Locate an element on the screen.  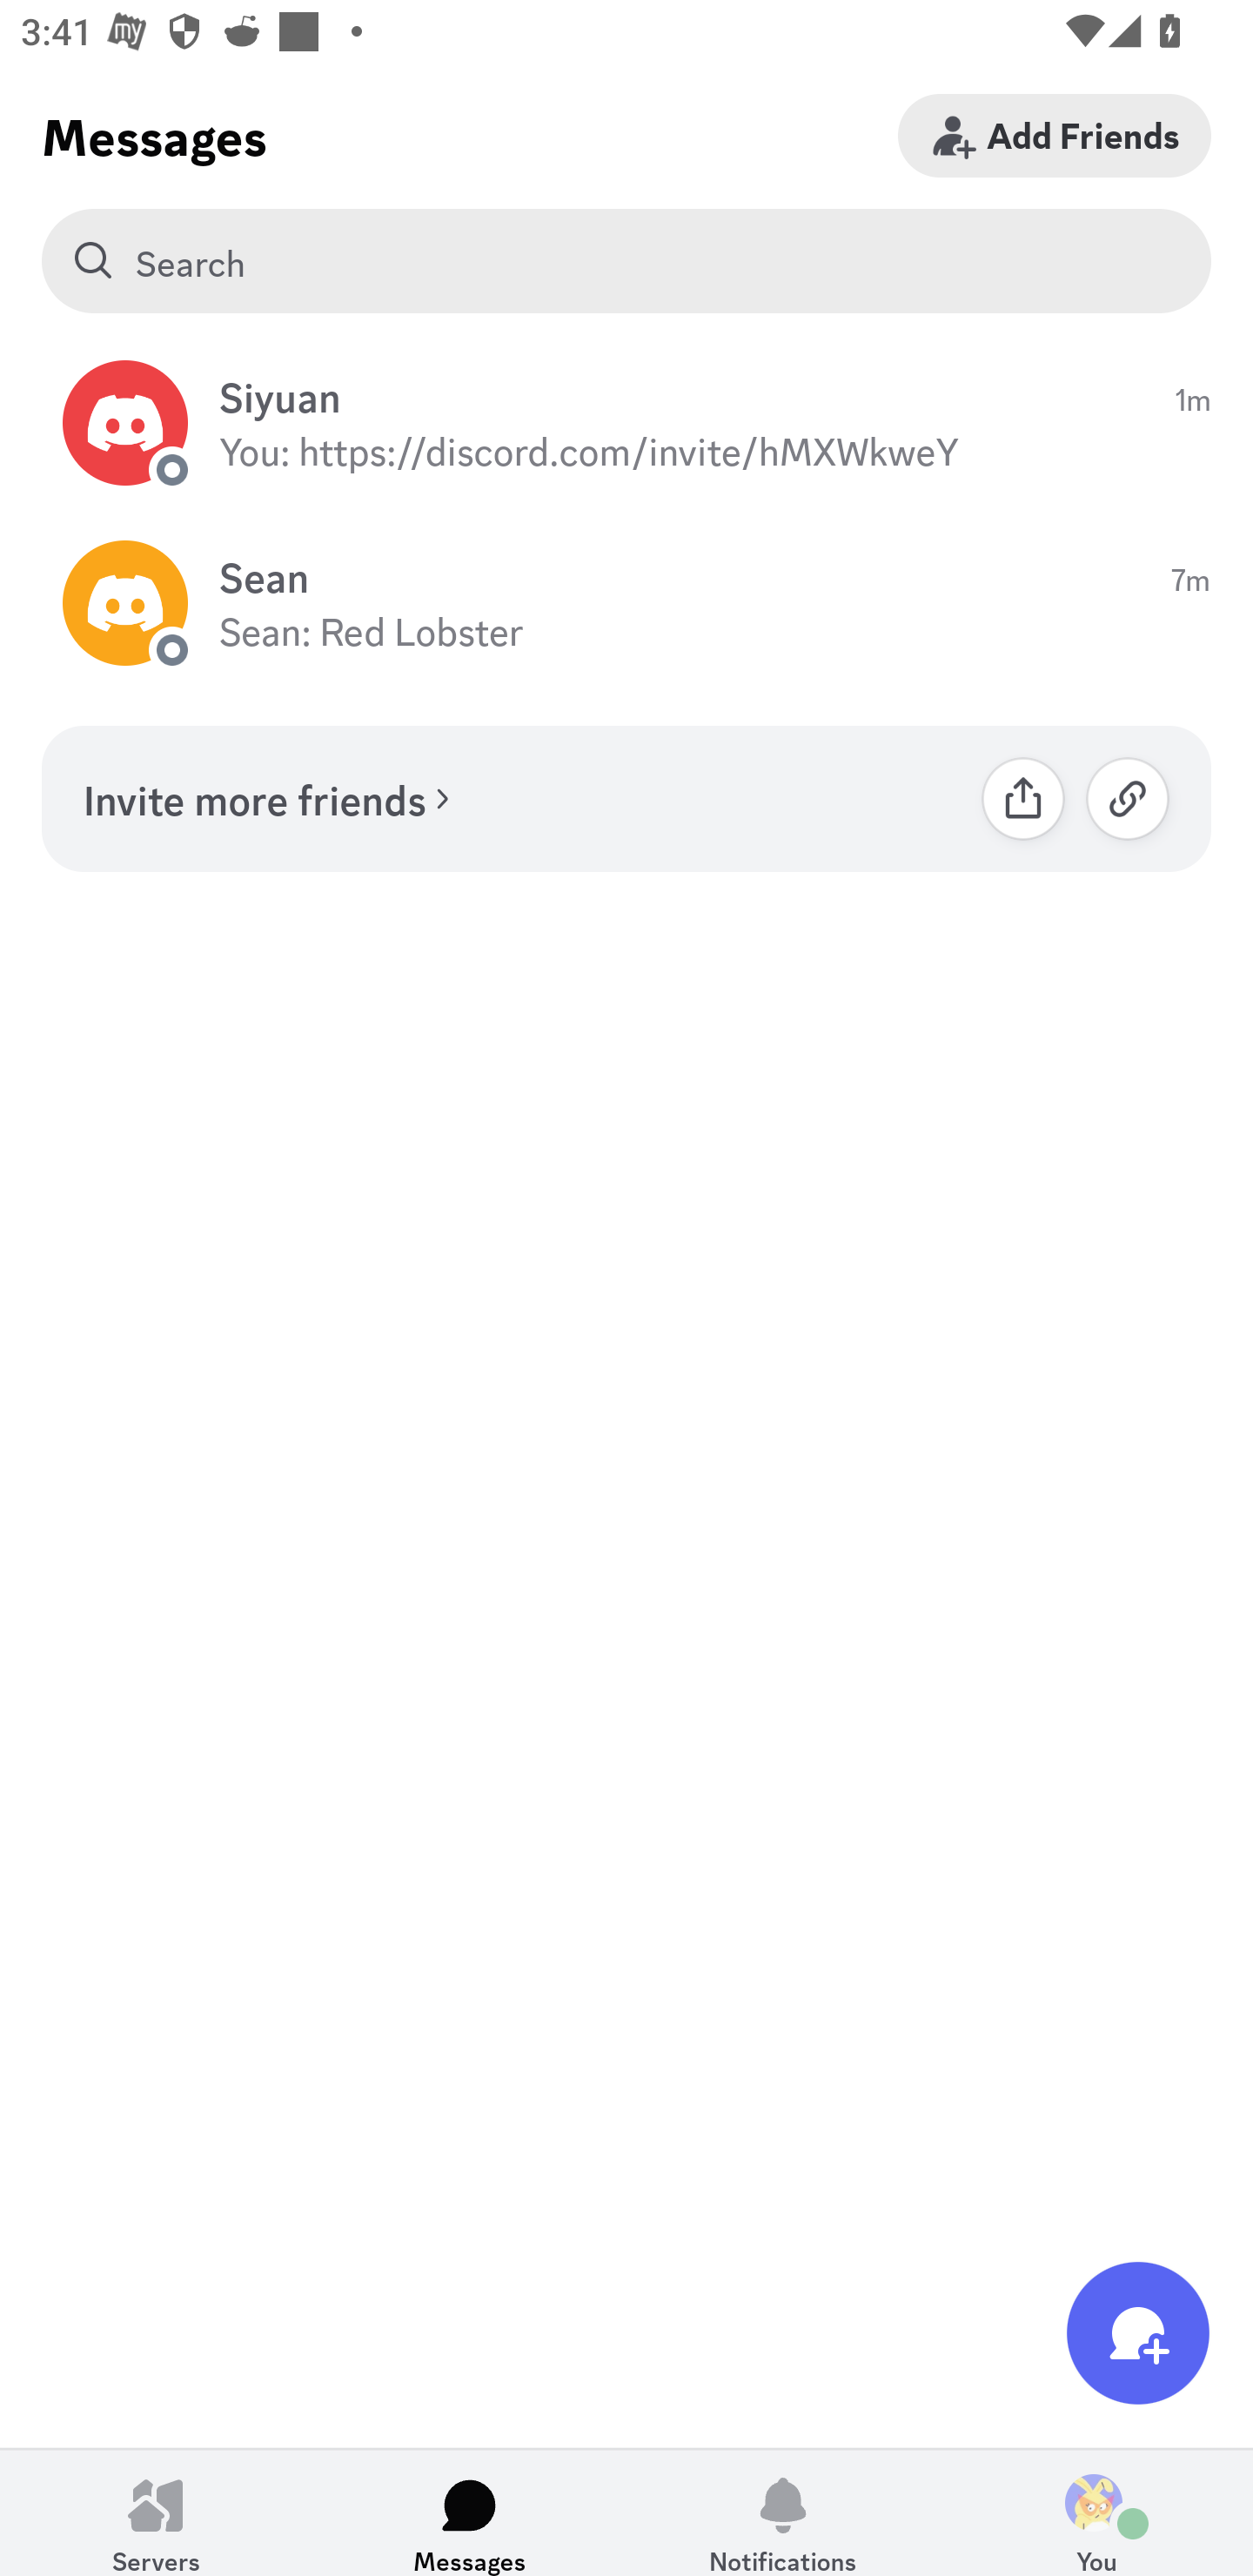
Notifications is located at coordinates (783, 2512).